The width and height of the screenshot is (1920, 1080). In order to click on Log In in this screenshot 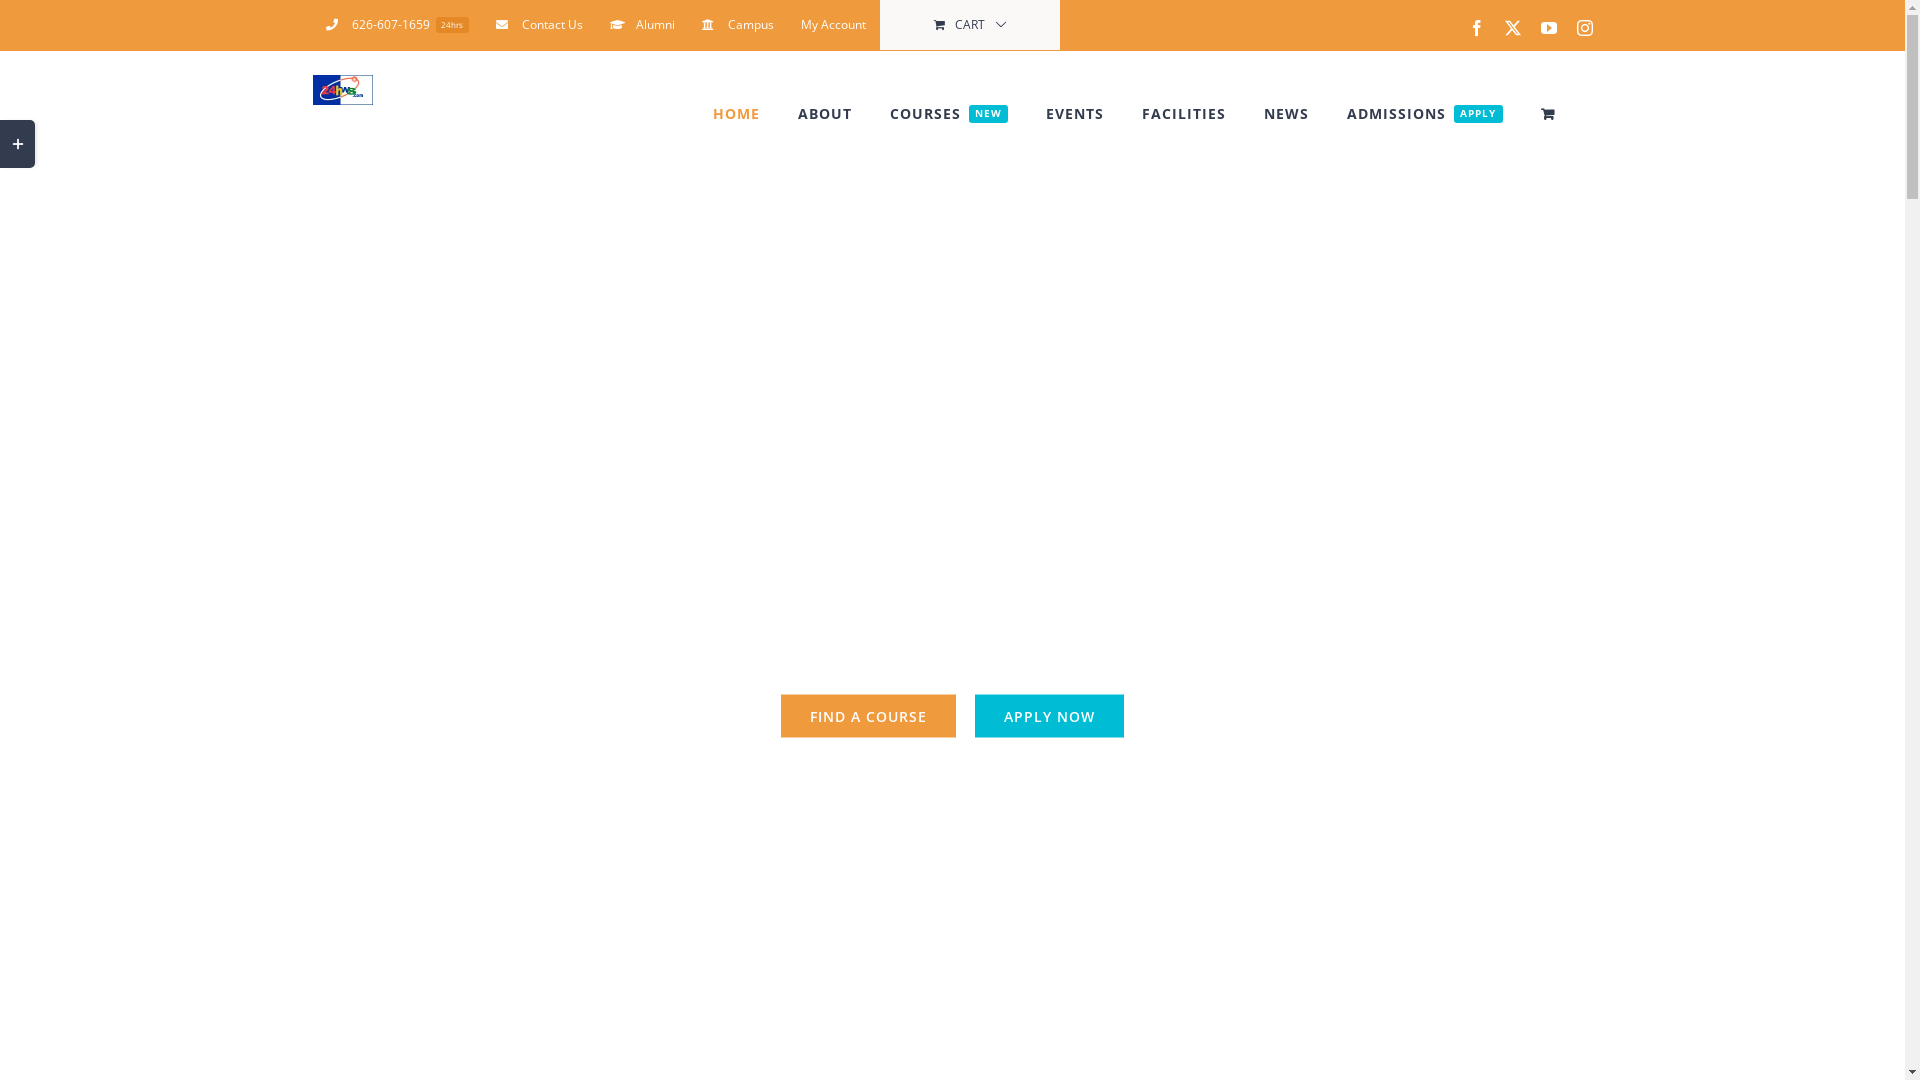, I will do `click(904, 234)`.